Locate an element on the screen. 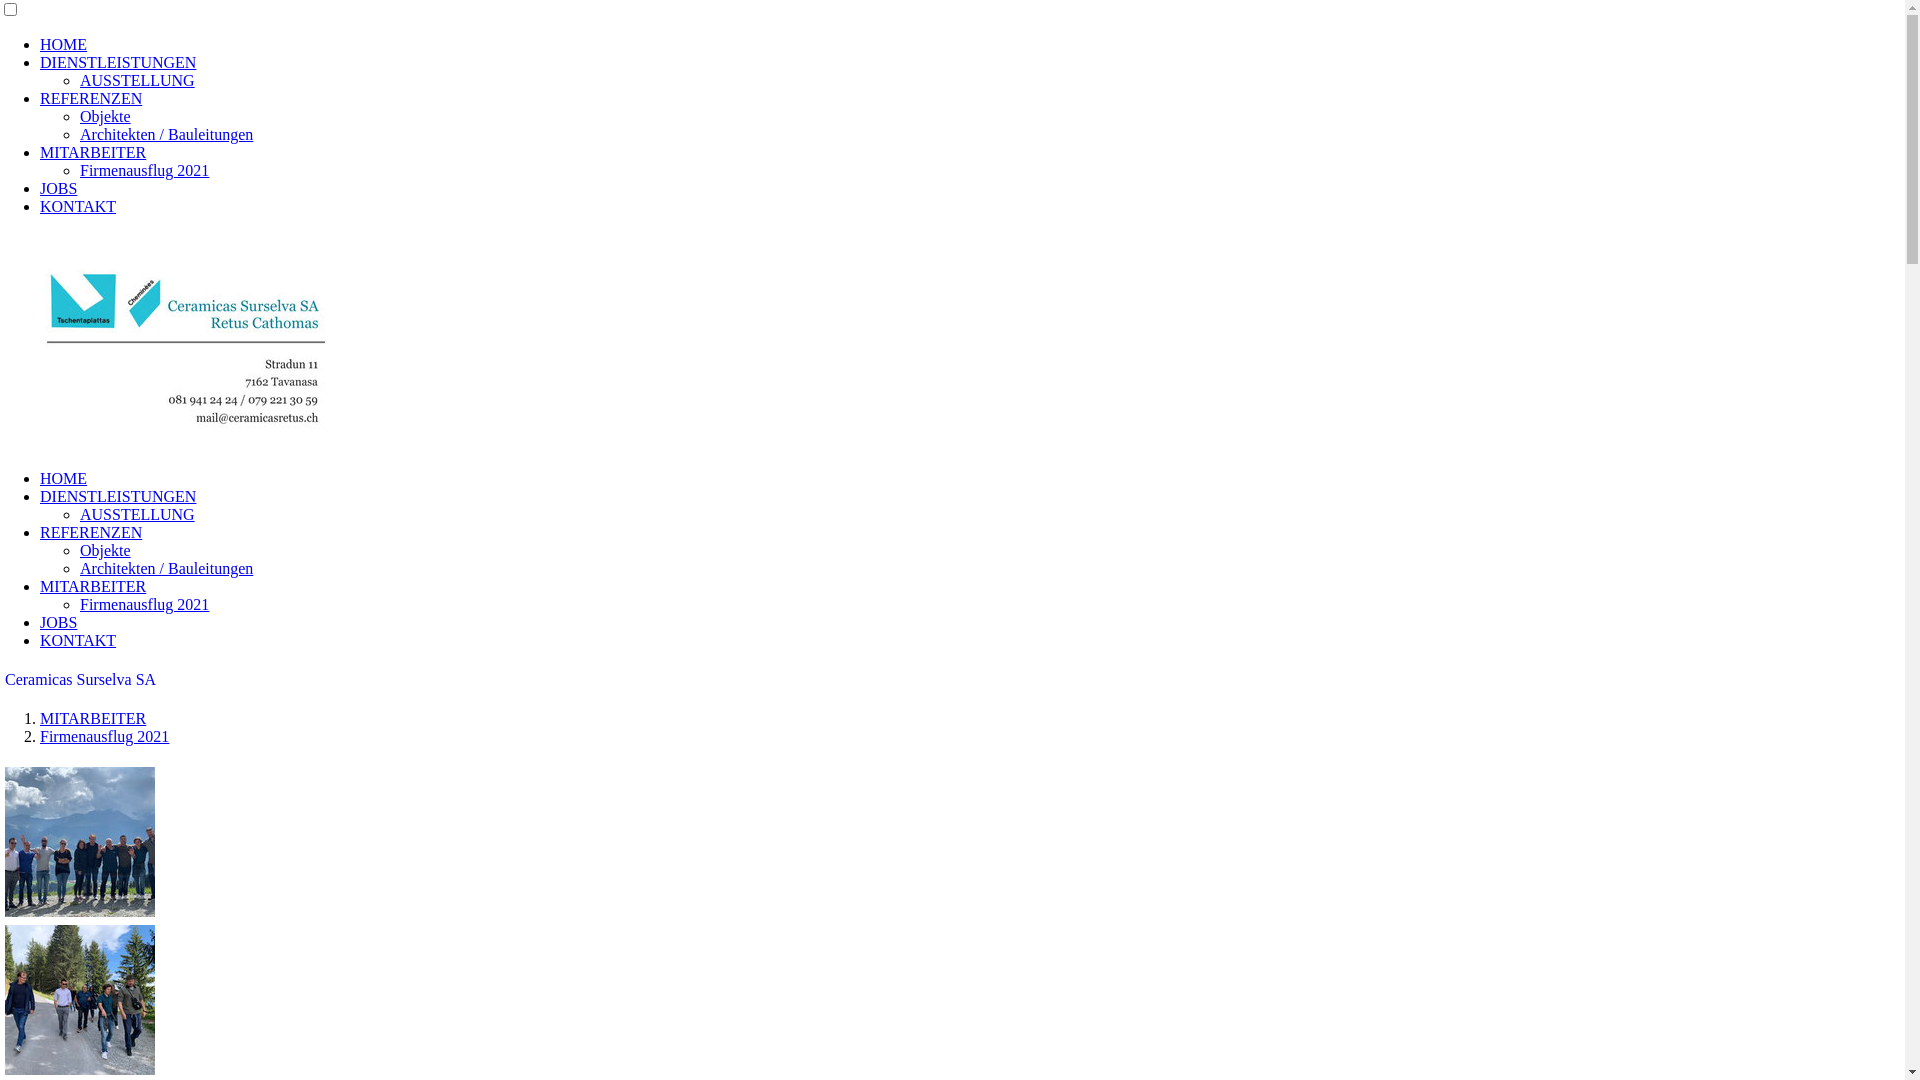 This screenshot has width=1920, height=1080. Objekte is located at coordinates (106, 550).